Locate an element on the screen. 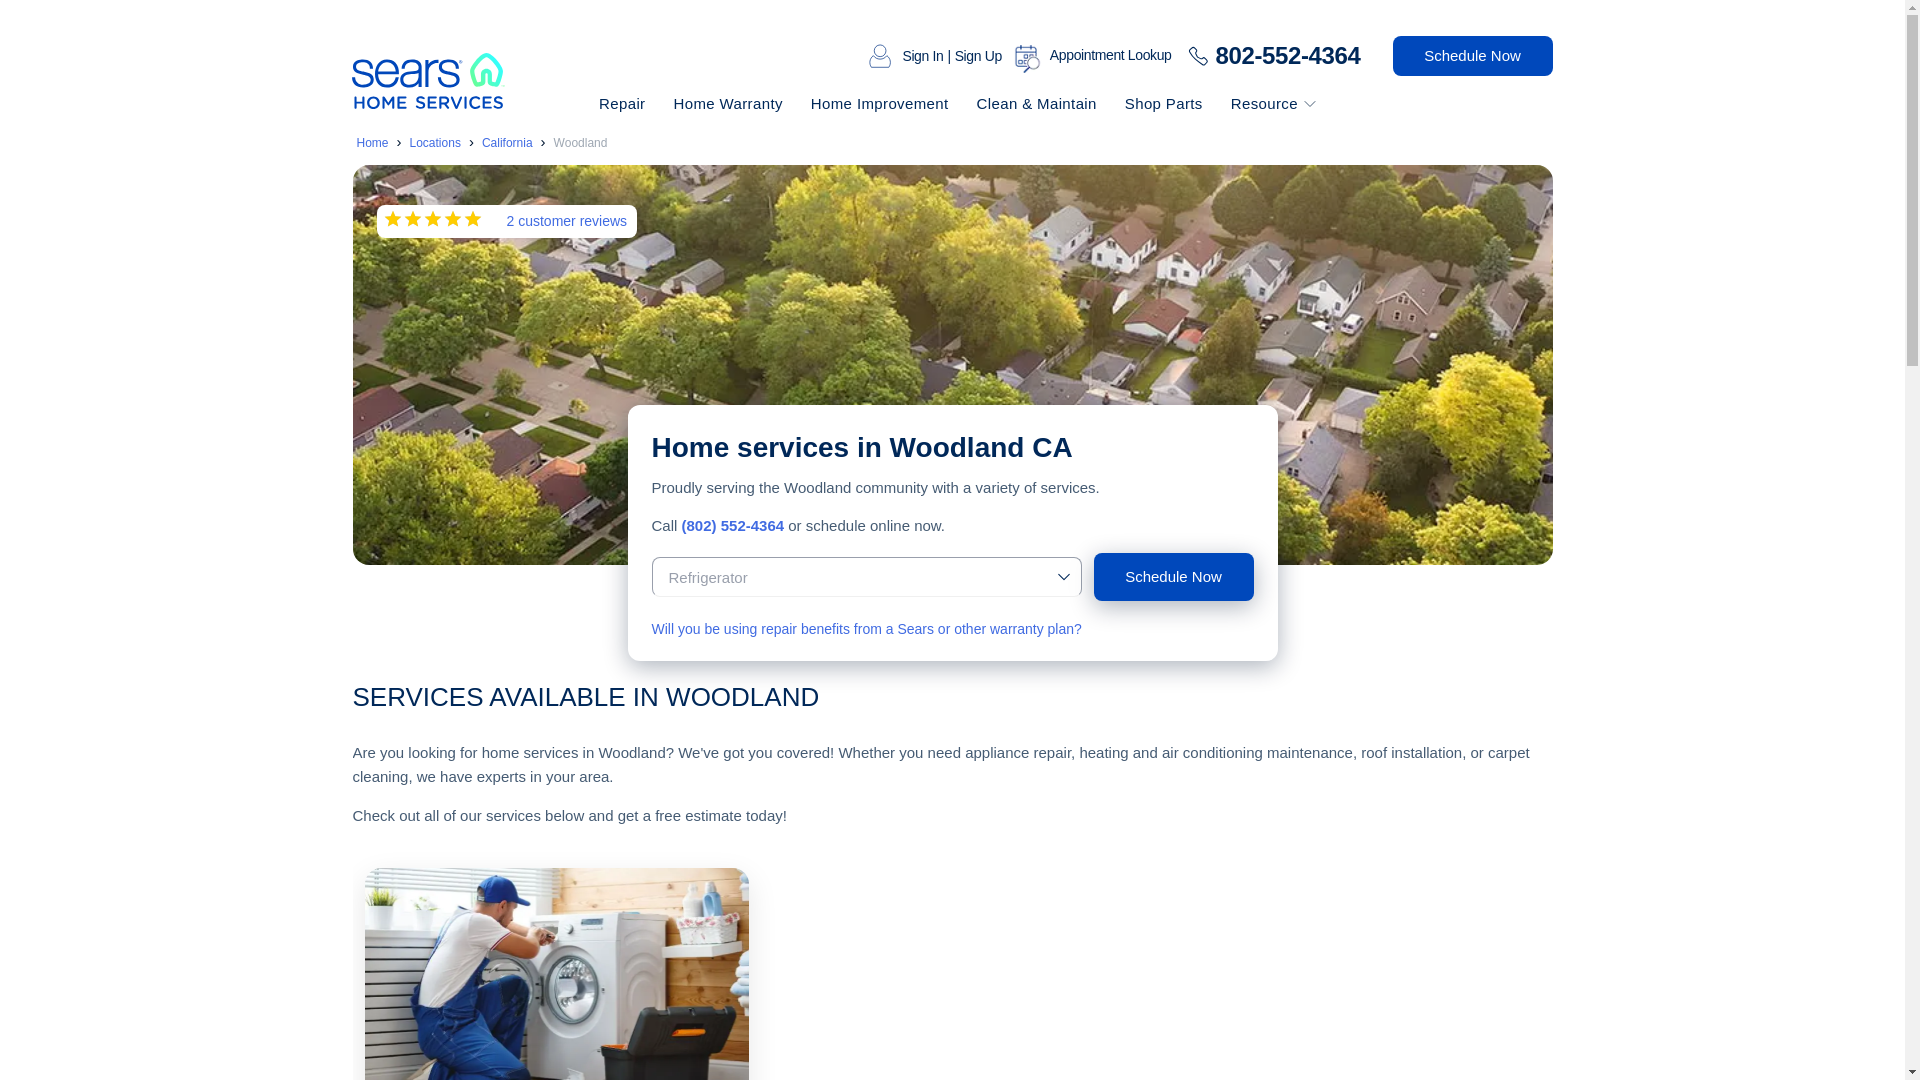 The image size is (1920, 1080). Schedule Now is located at coordinates (1174, 576).